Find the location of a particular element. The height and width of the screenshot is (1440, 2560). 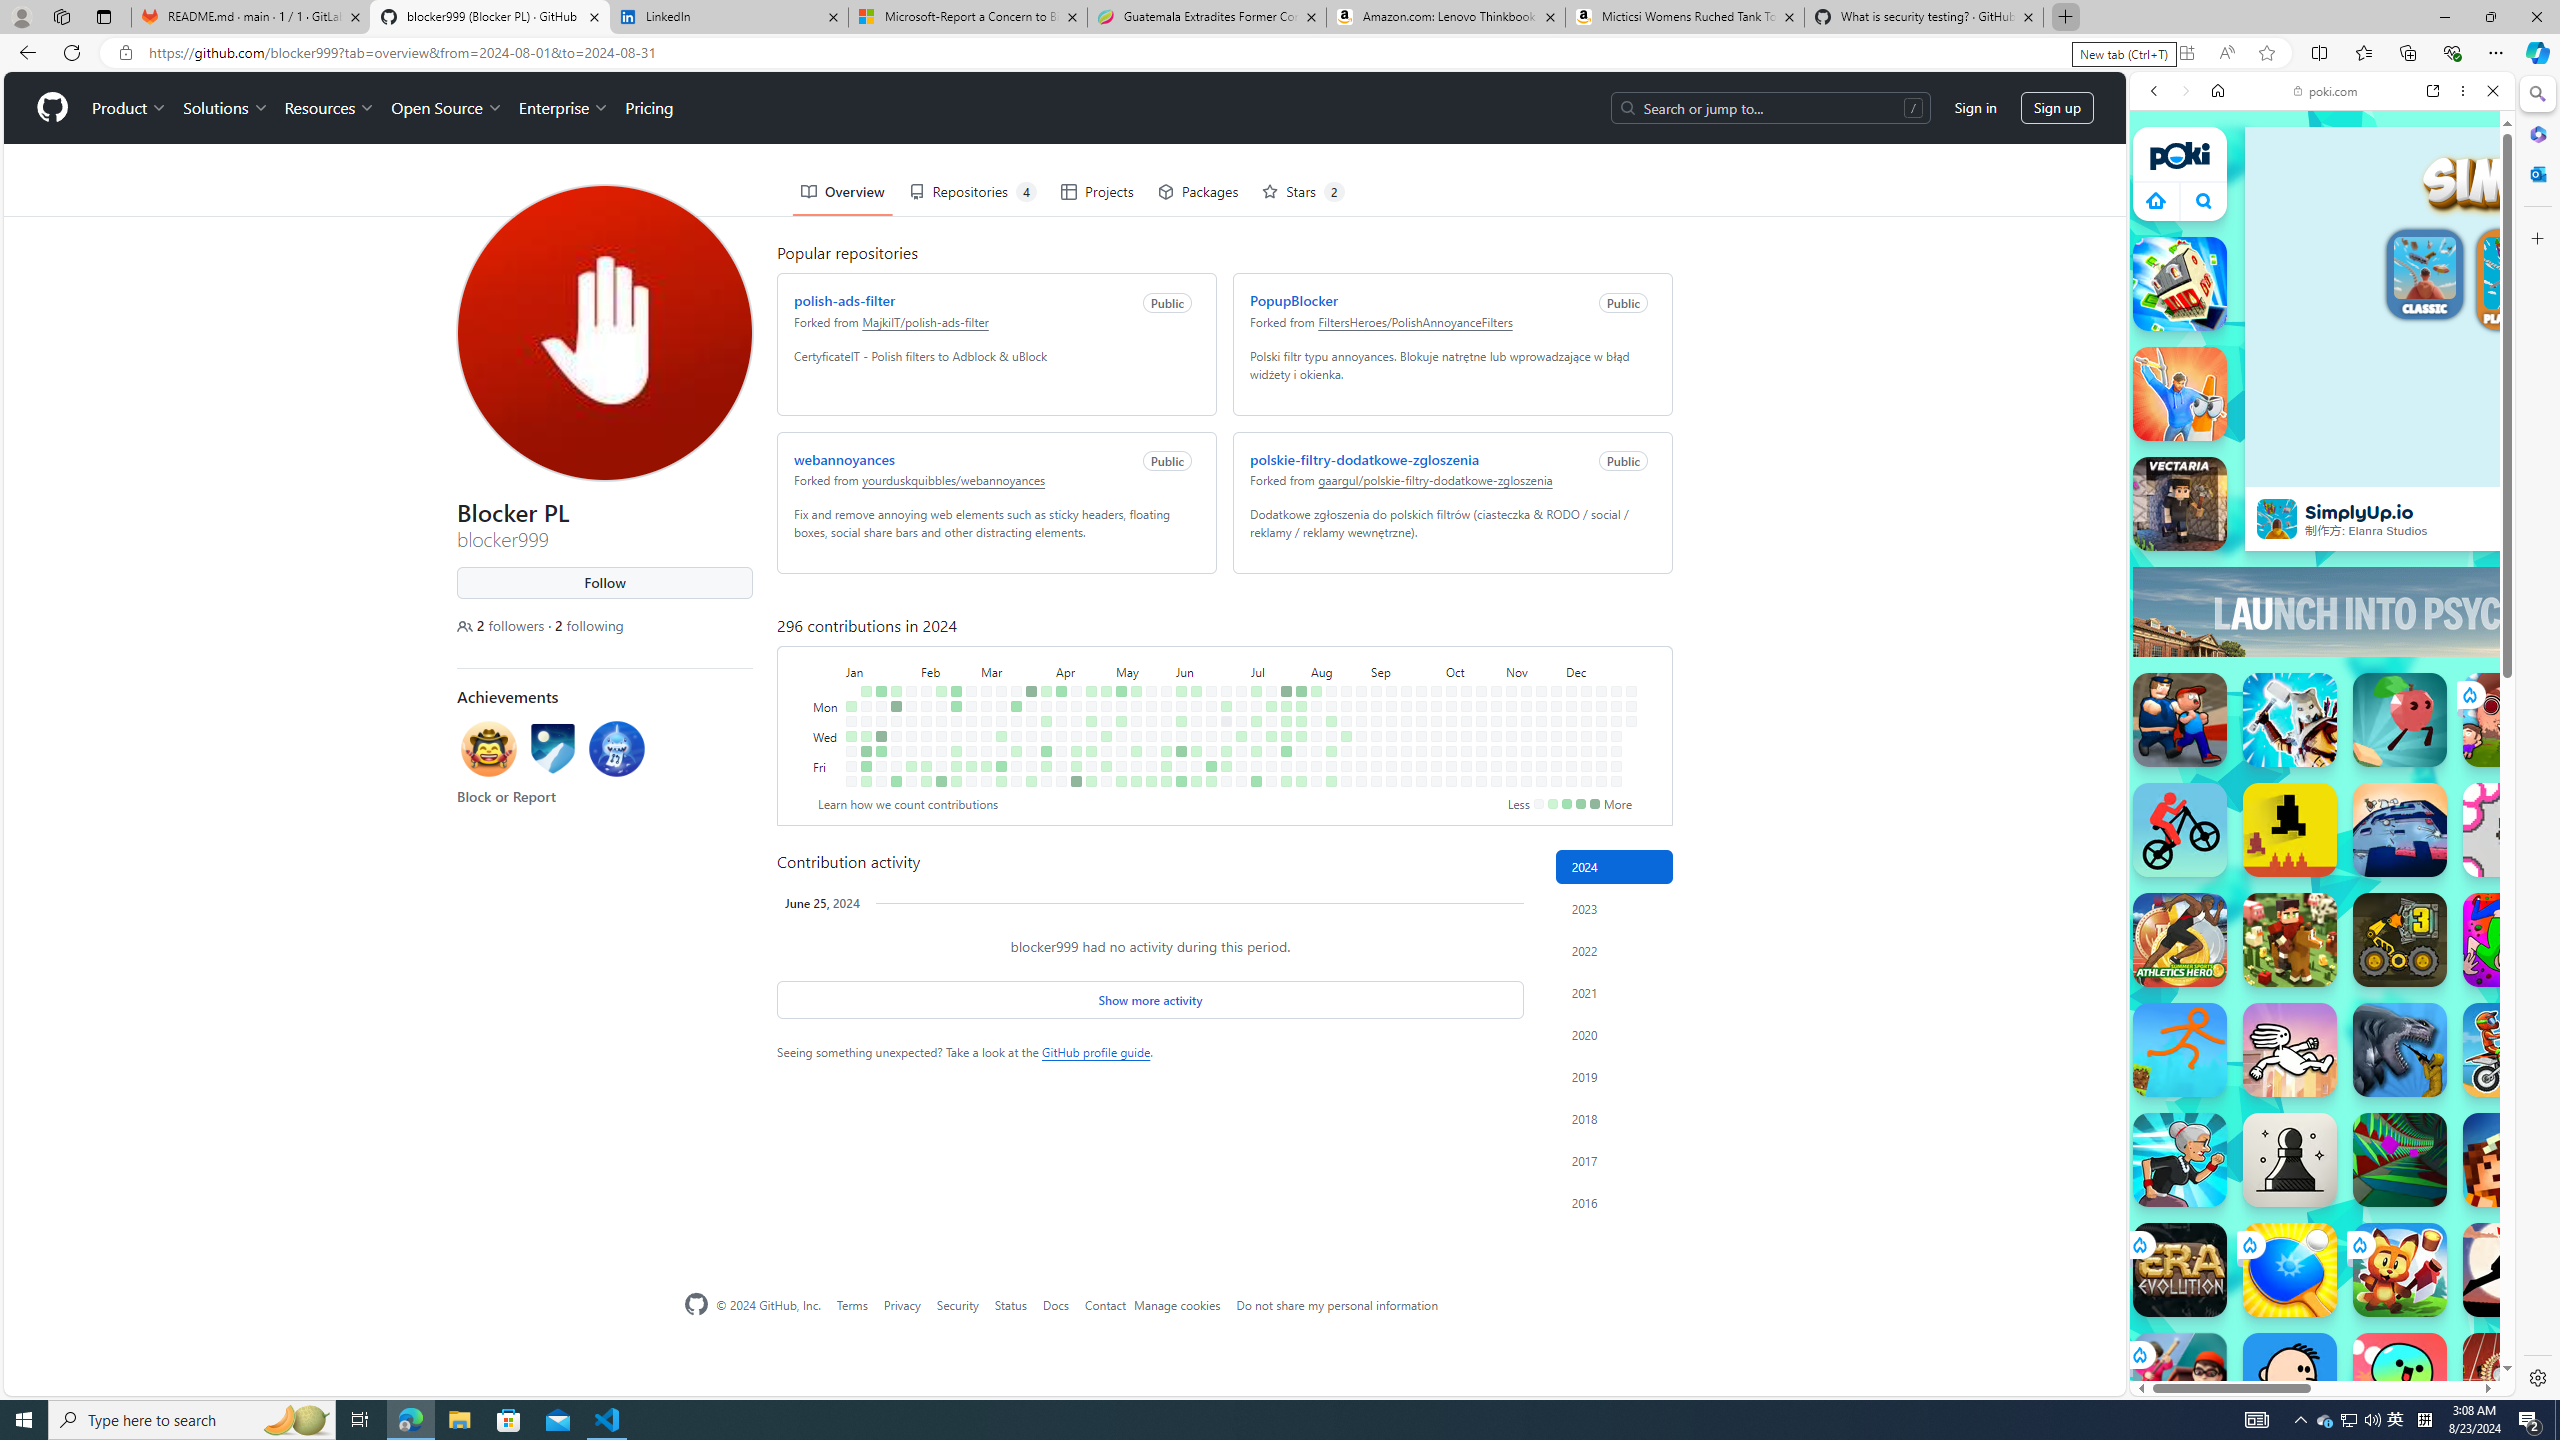

No contributions on November 2nd. is located at coordinates (1496, 782).